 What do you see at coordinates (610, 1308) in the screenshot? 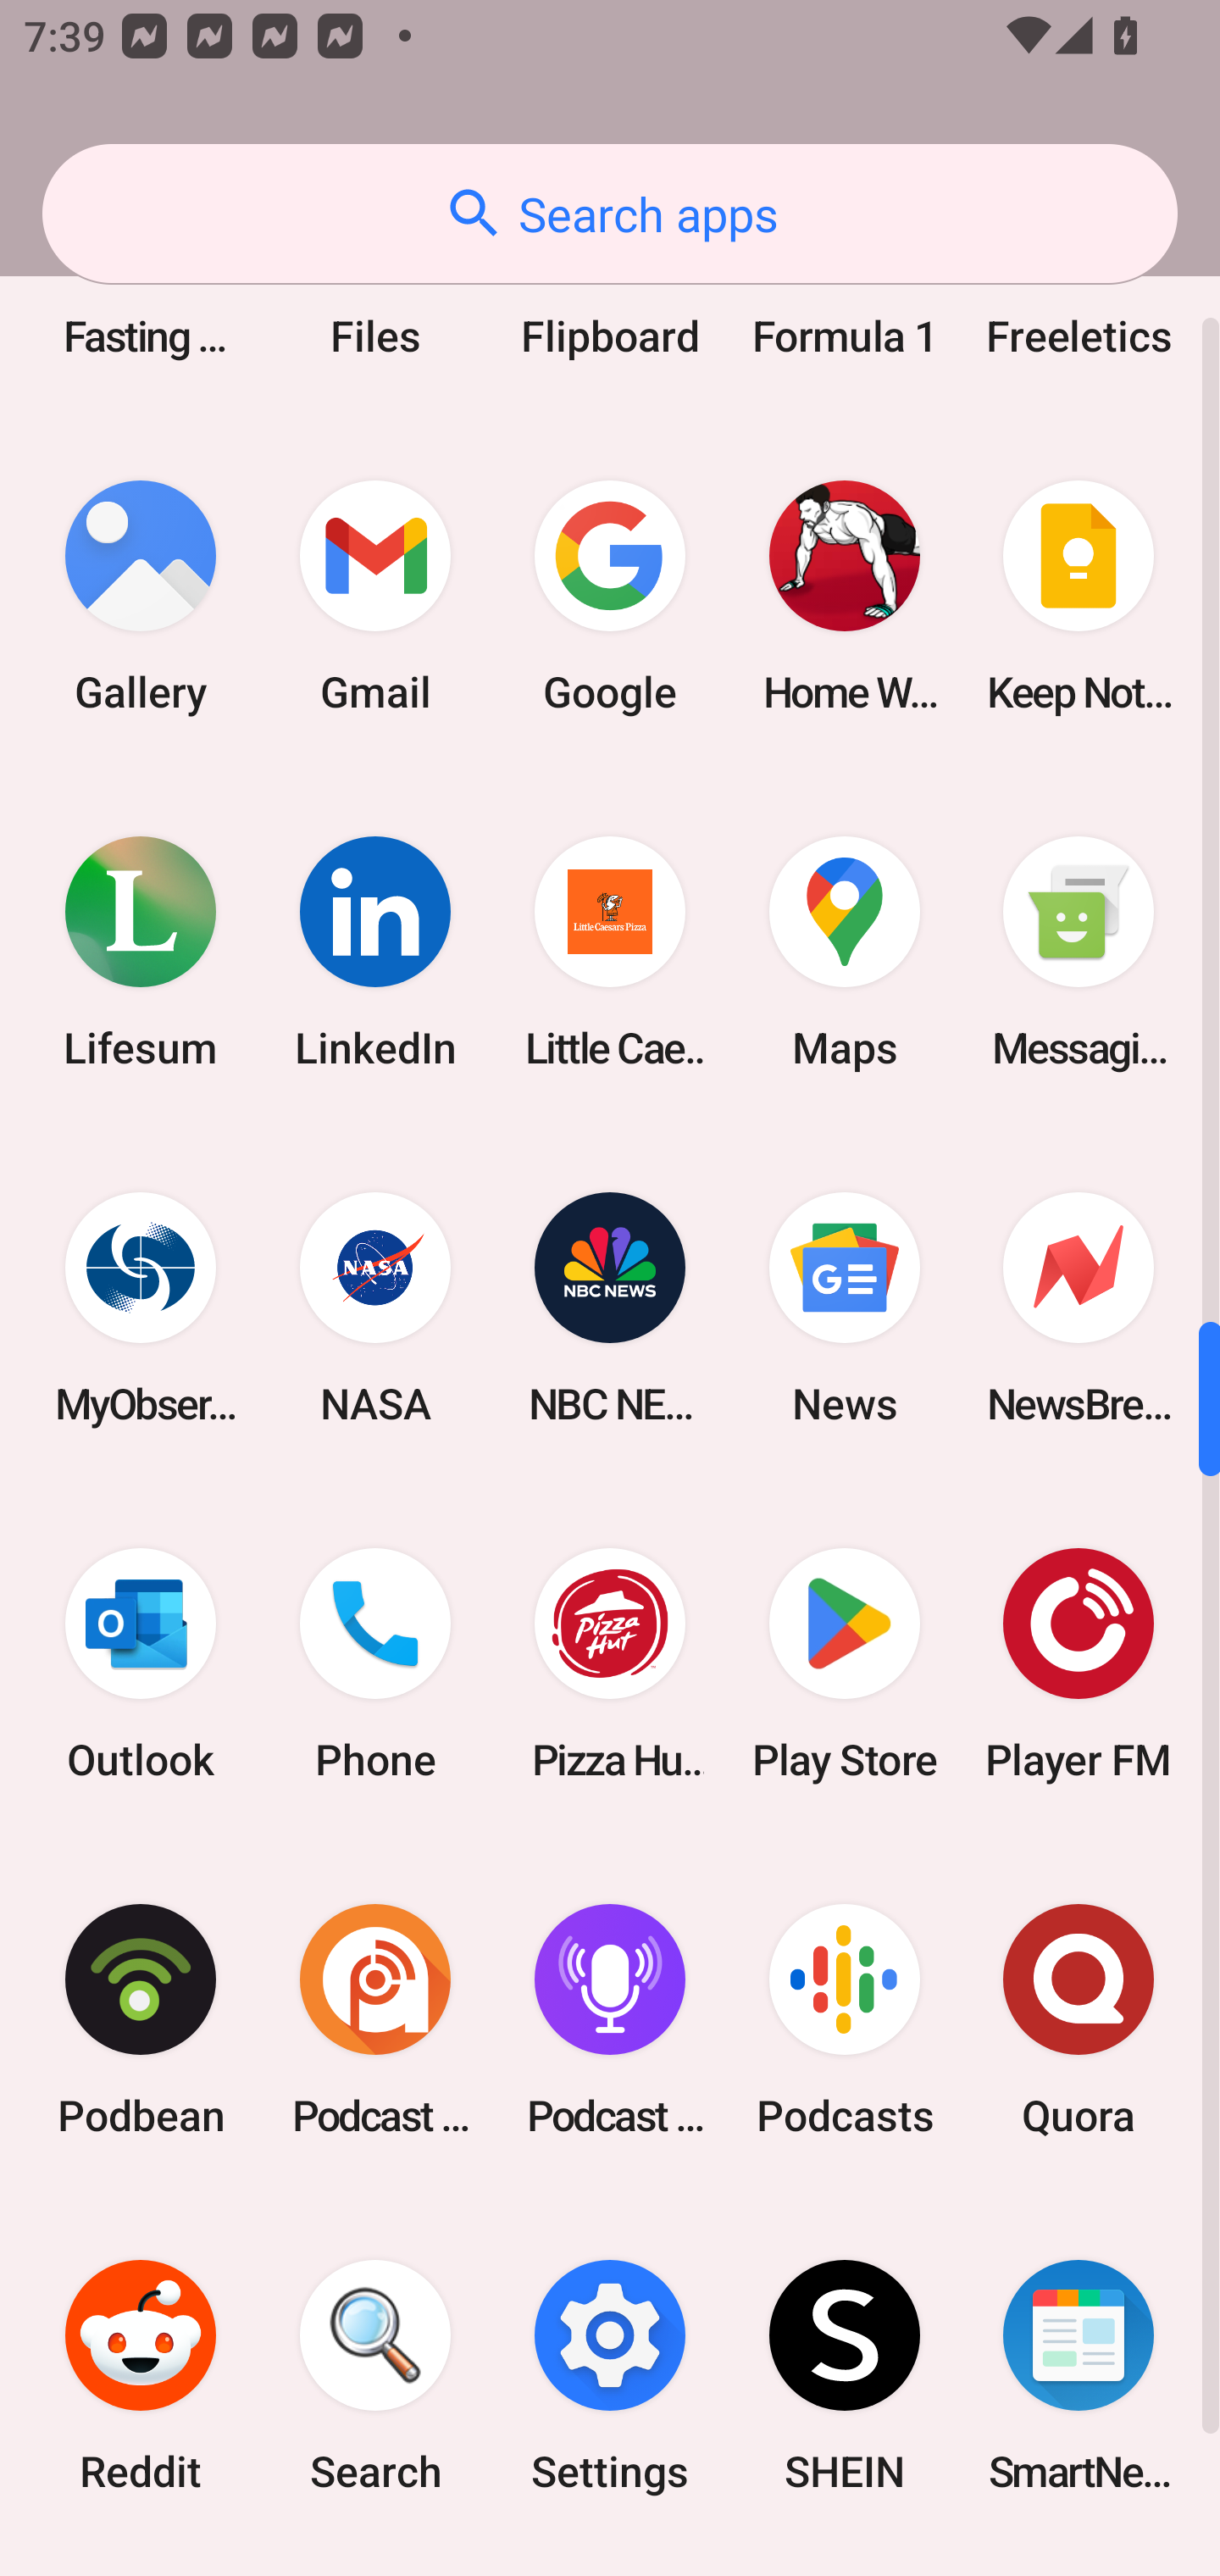
I see `NBC NEWS` at bounding box center [610, 1308].